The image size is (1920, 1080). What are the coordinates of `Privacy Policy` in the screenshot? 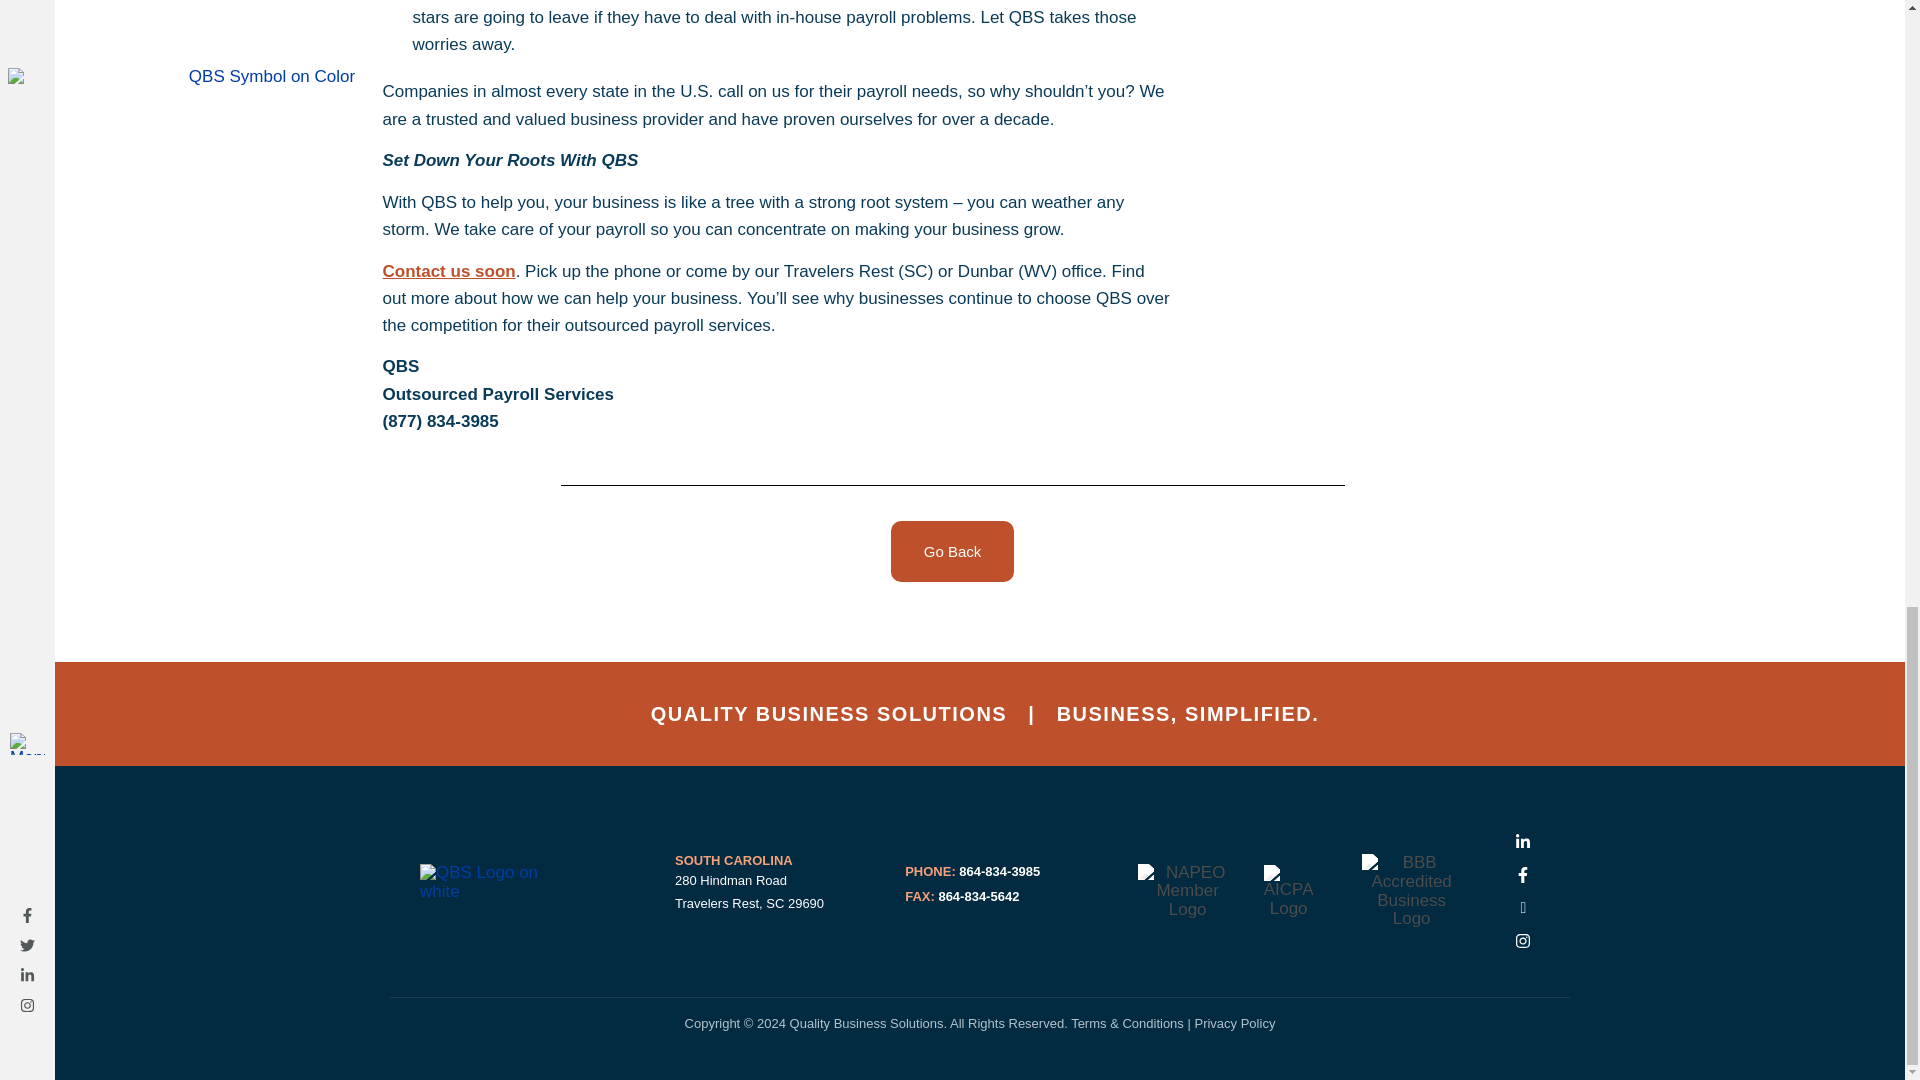 It's located at (1234, 1024).